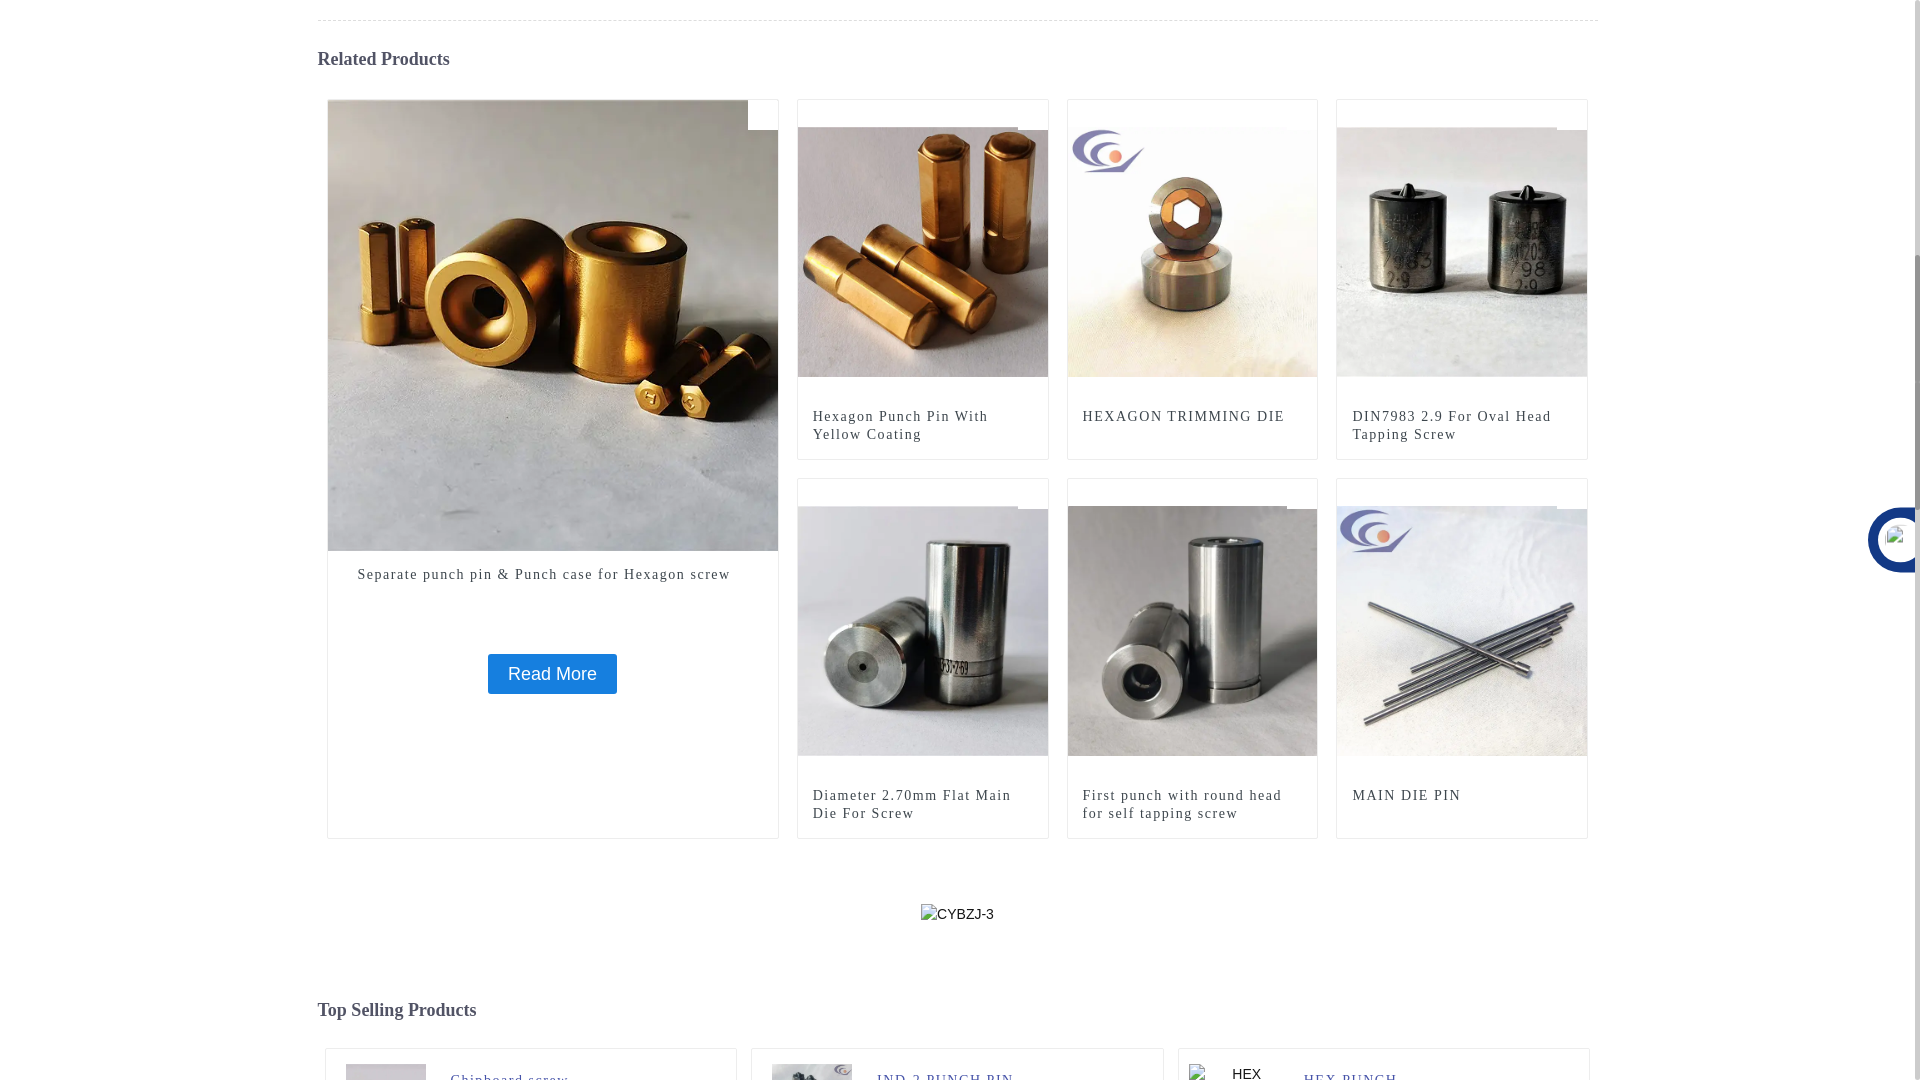 The height and width of the screenshot is (1080, 1920). I want to click on DIN7983 2.9 For Oval Head Tapping Screw, so click(1462, 250).